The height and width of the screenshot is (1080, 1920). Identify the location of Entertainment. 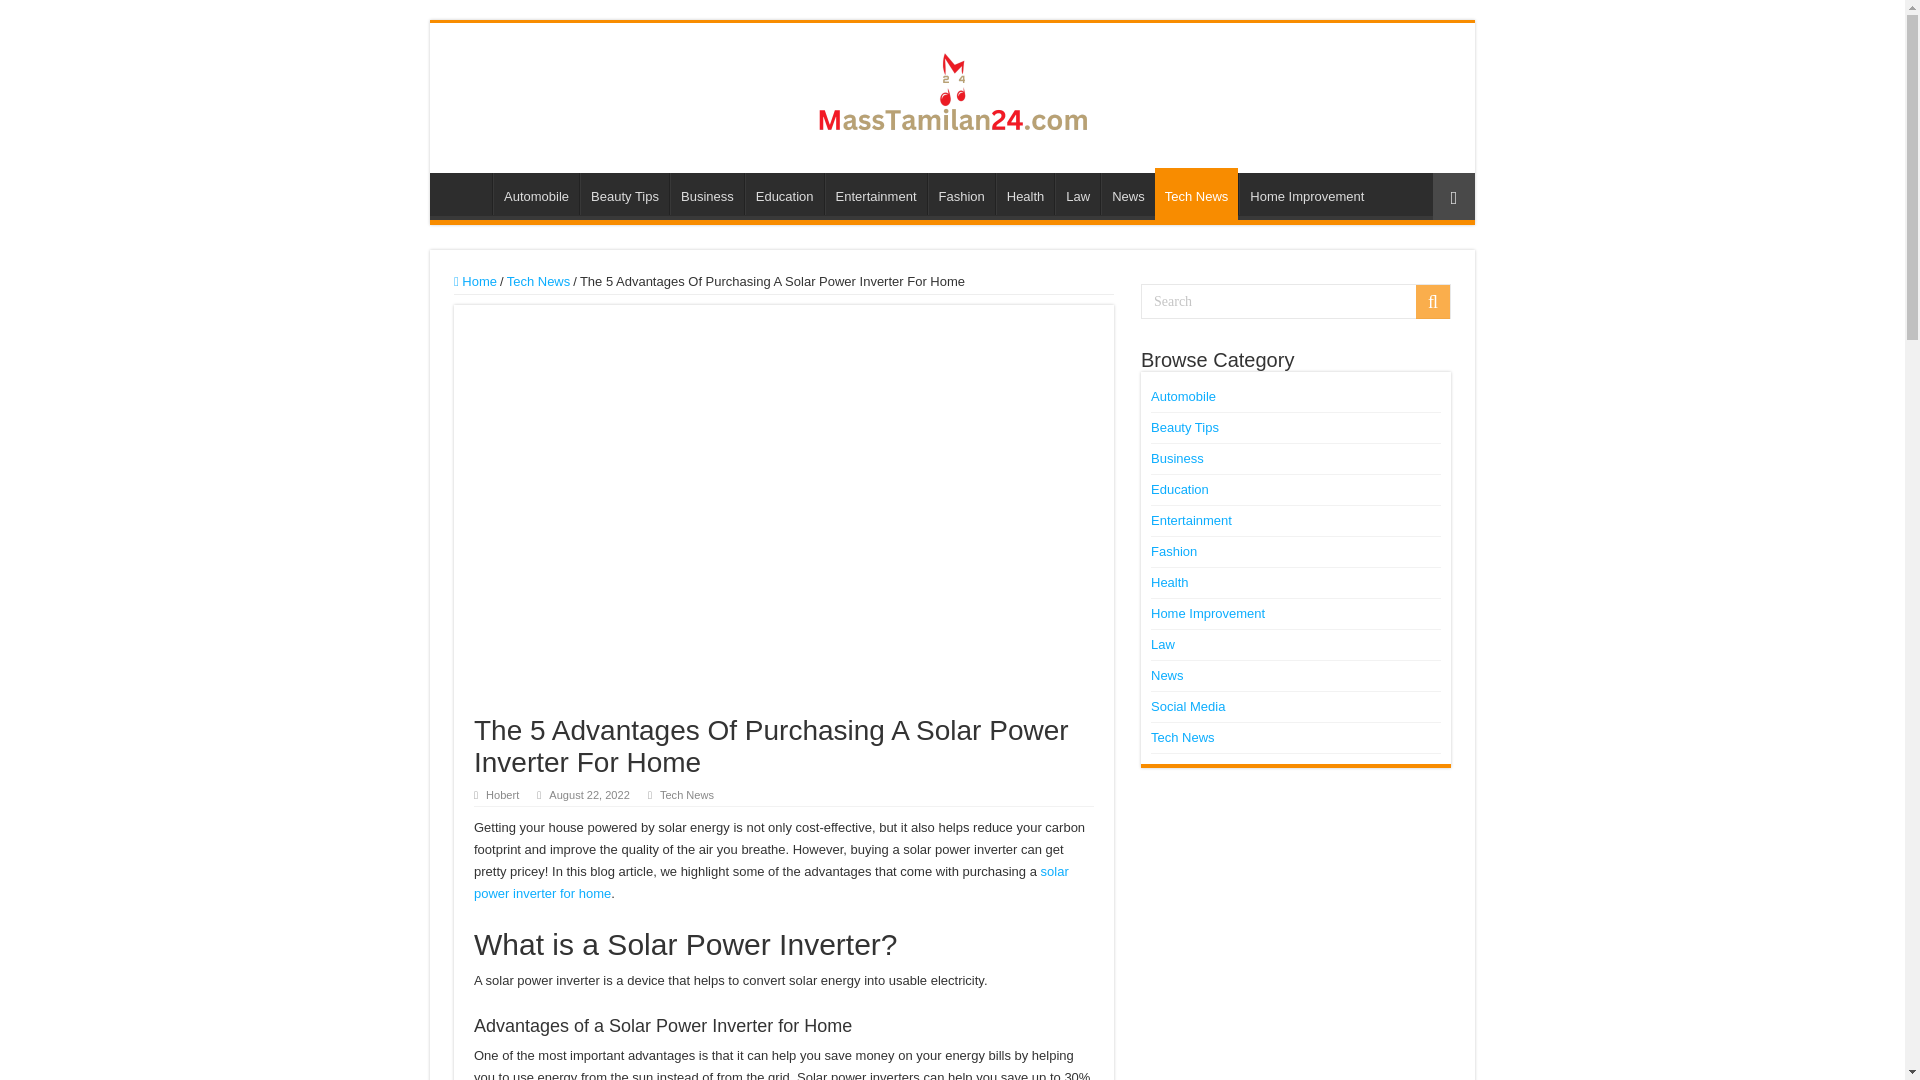
(876, 193).